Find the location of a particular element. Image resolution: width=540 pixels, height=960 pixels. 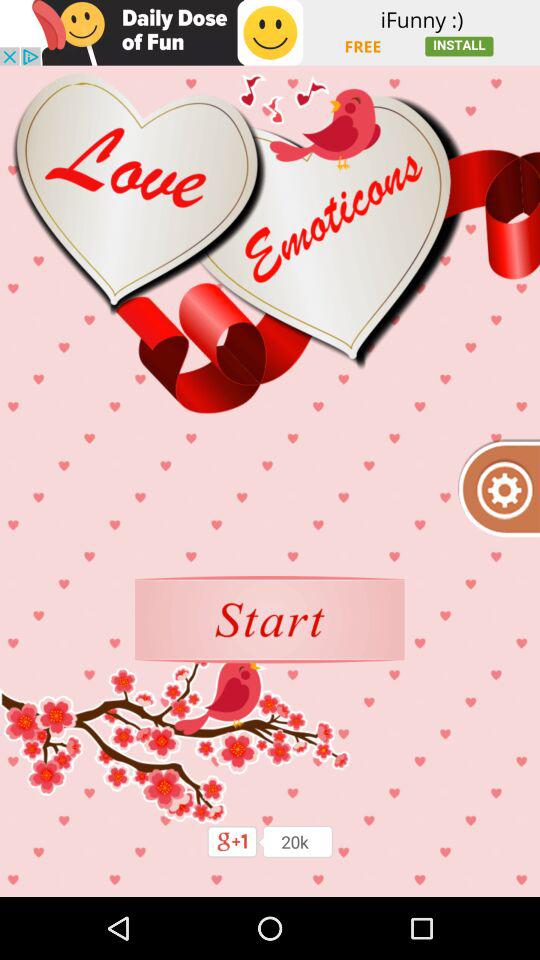

shows the advertisement tab is located at coordinates (270, 32).